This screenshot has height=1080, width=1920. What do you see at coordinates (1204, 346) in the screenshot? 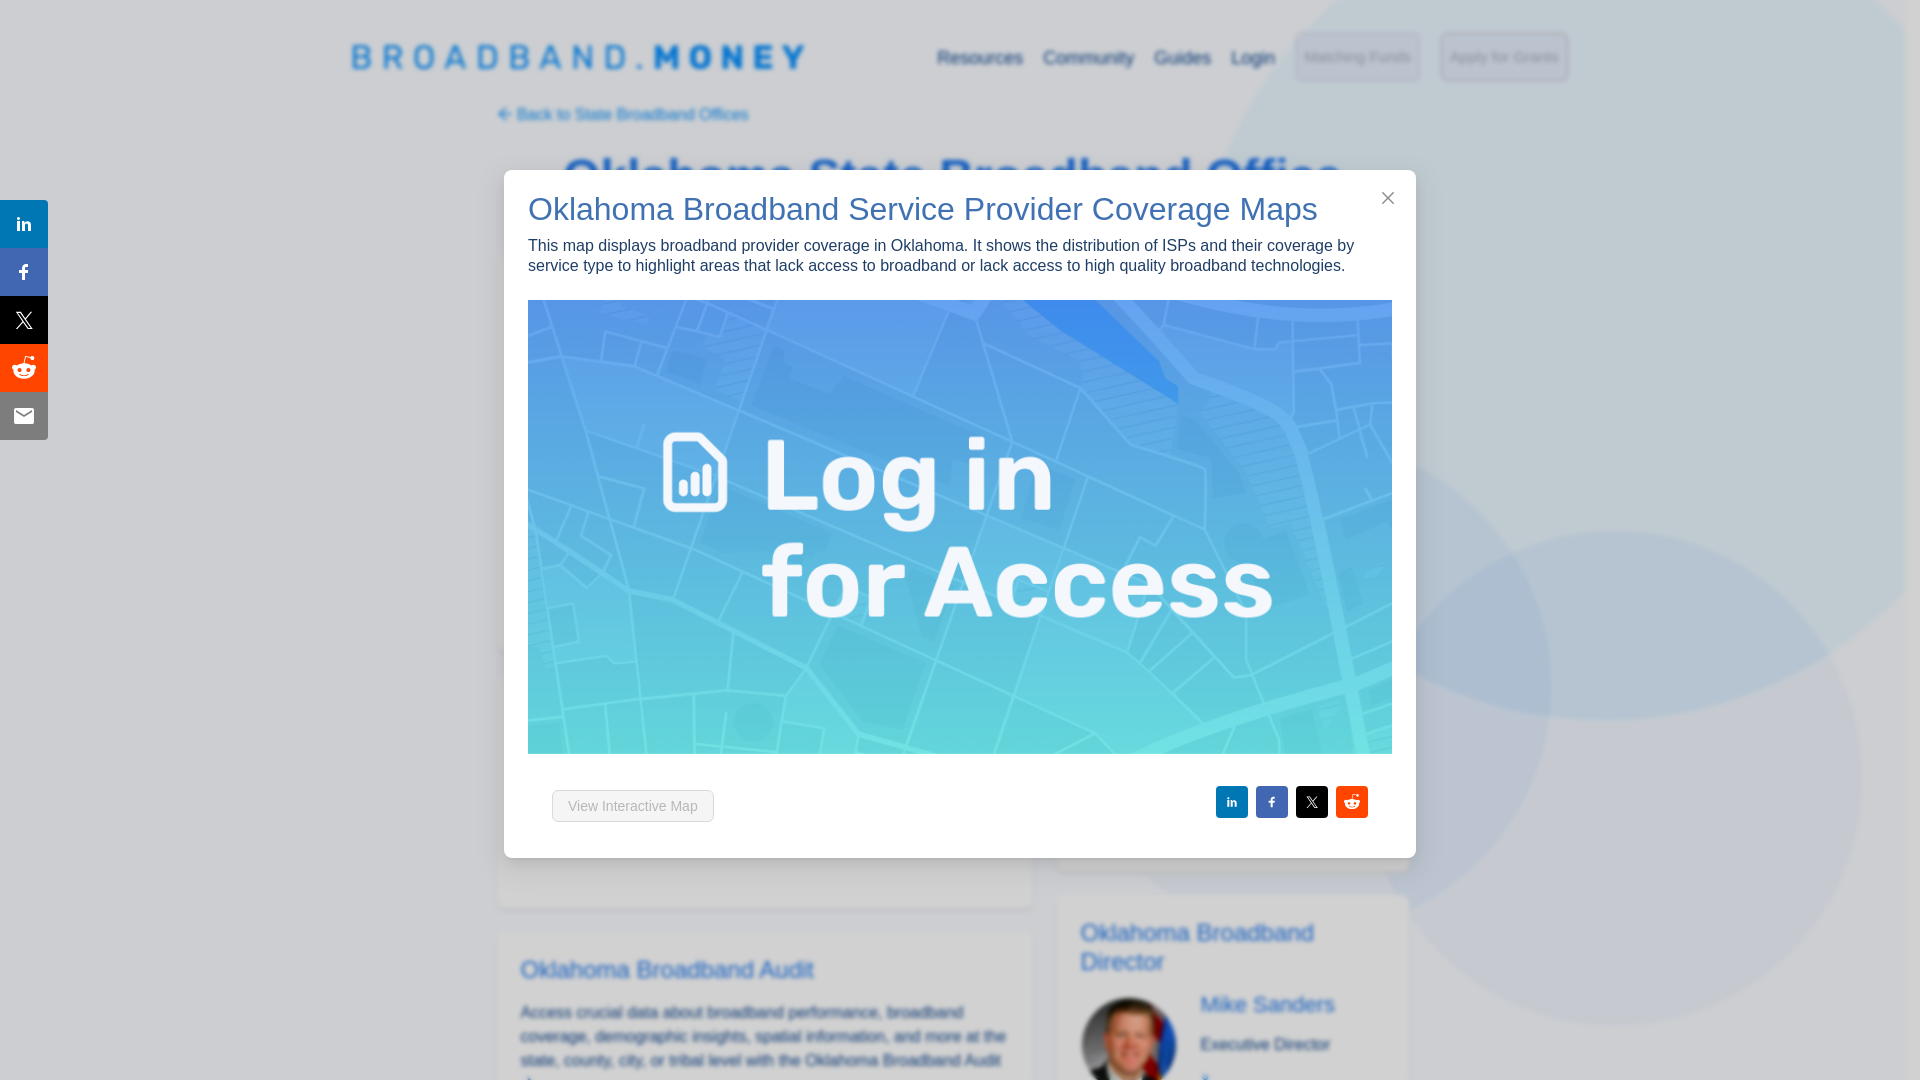
I see `Apply for Grants` at bounding box center [1204, 346].